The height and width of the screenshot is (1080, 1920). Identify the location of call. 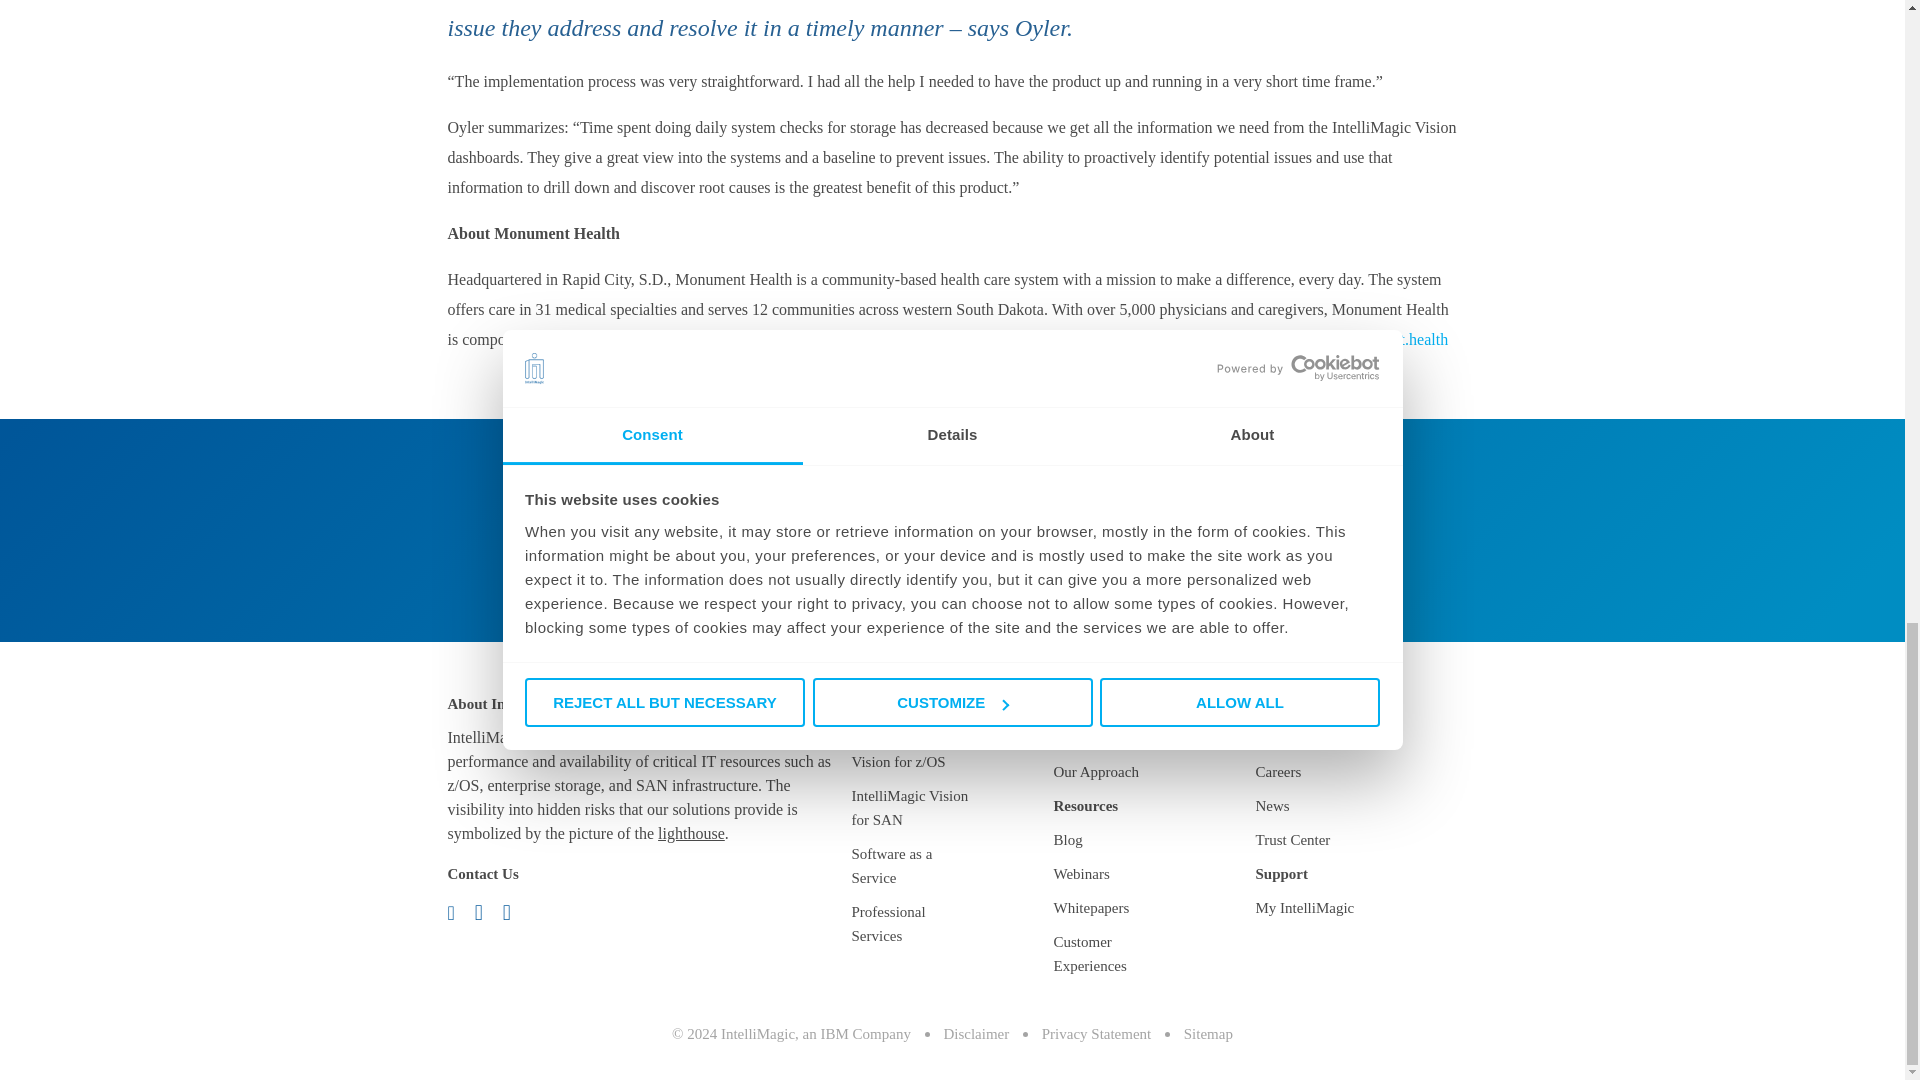
(486, 911).